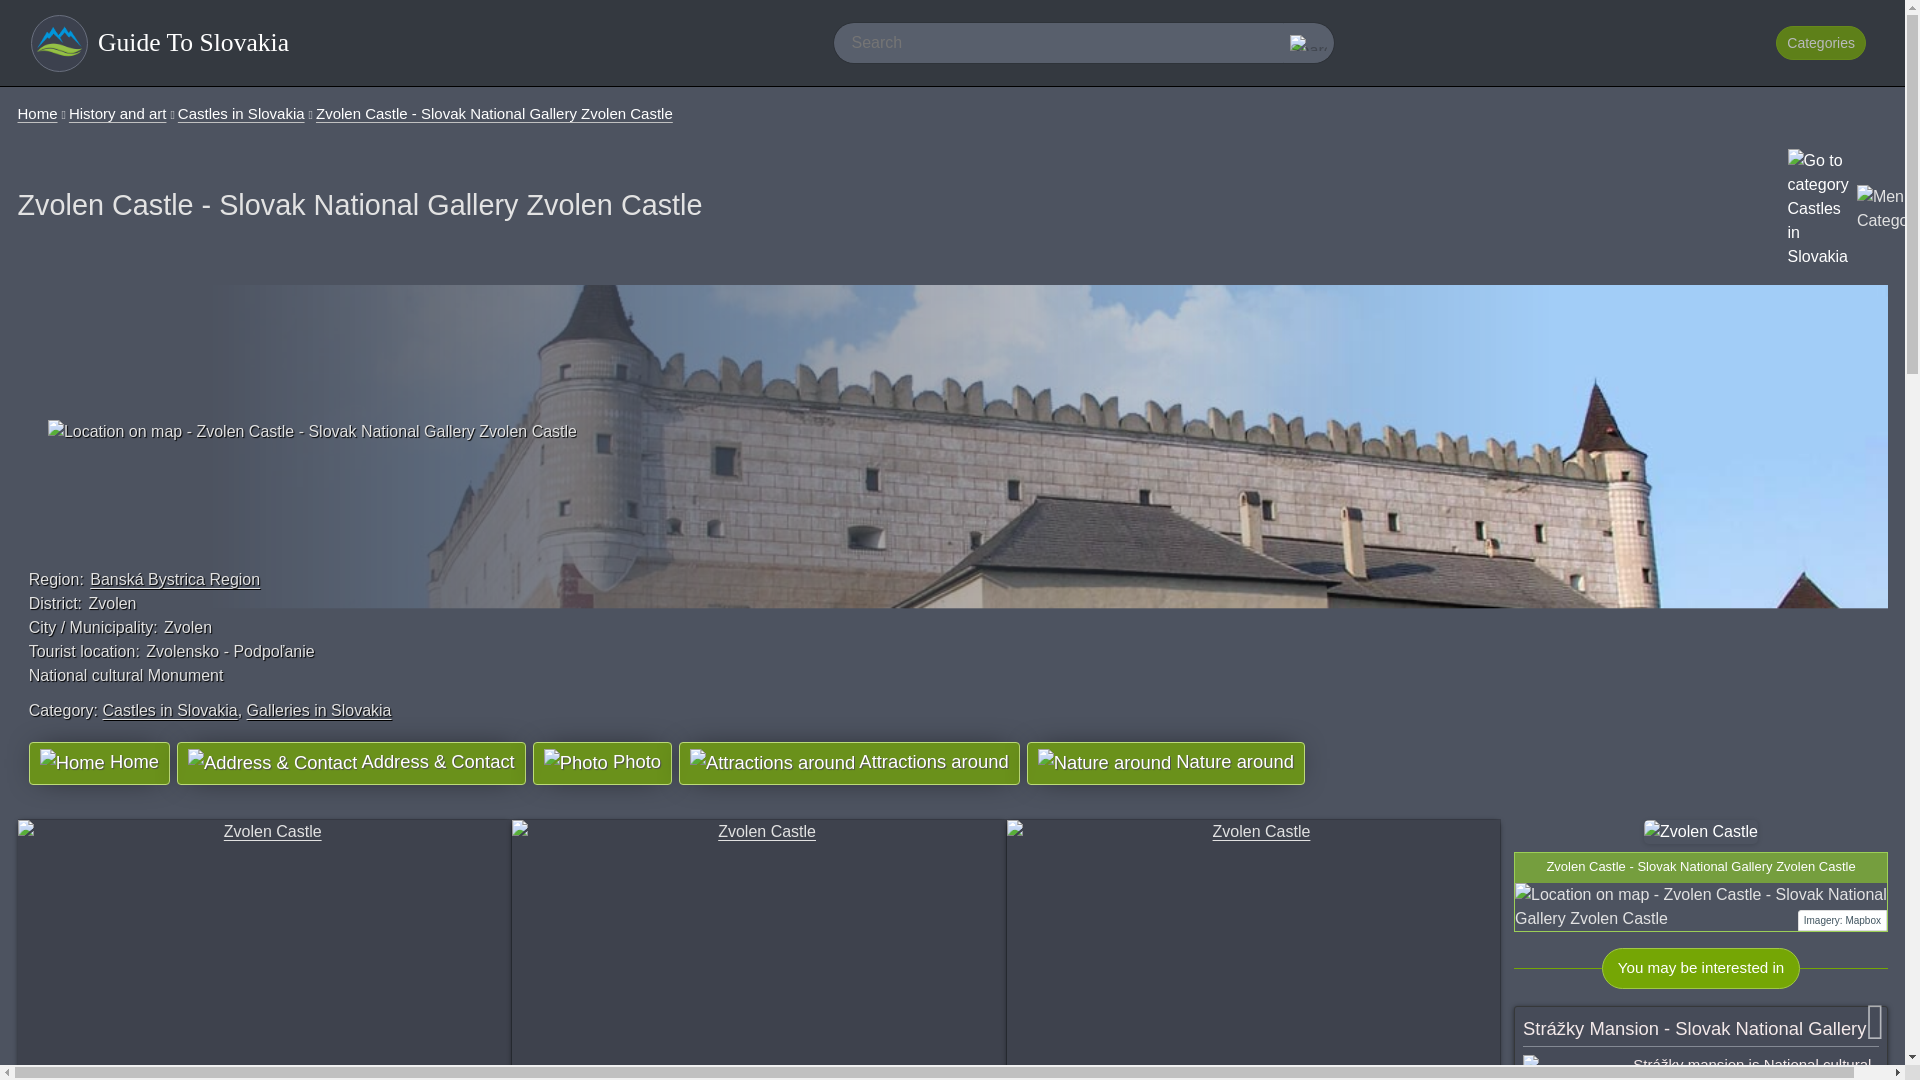  I want to click on Photo, so click(602, 763).